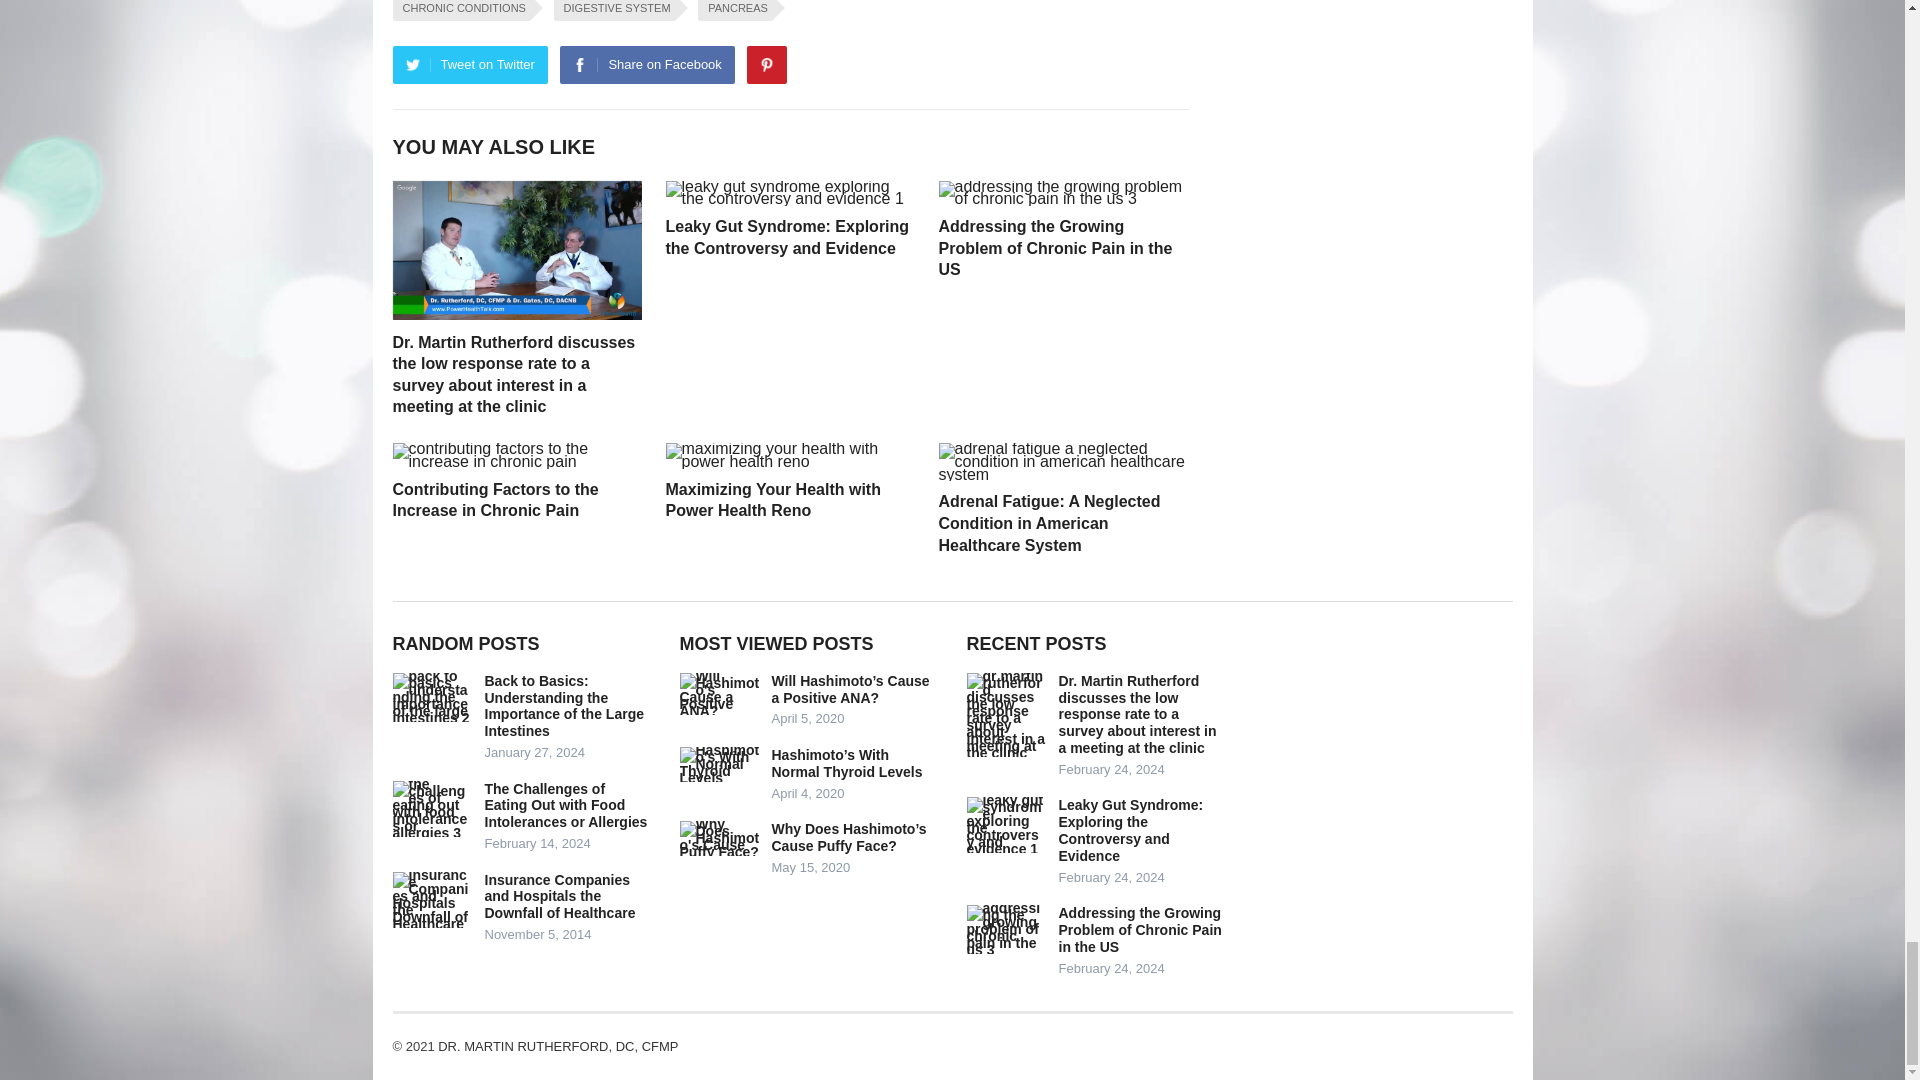 The width and height of the screenshot is (1920, 1080). Describe the element at coordinates (469, 65) in the screenshot. I see `Tweet on Twitter` at that location.